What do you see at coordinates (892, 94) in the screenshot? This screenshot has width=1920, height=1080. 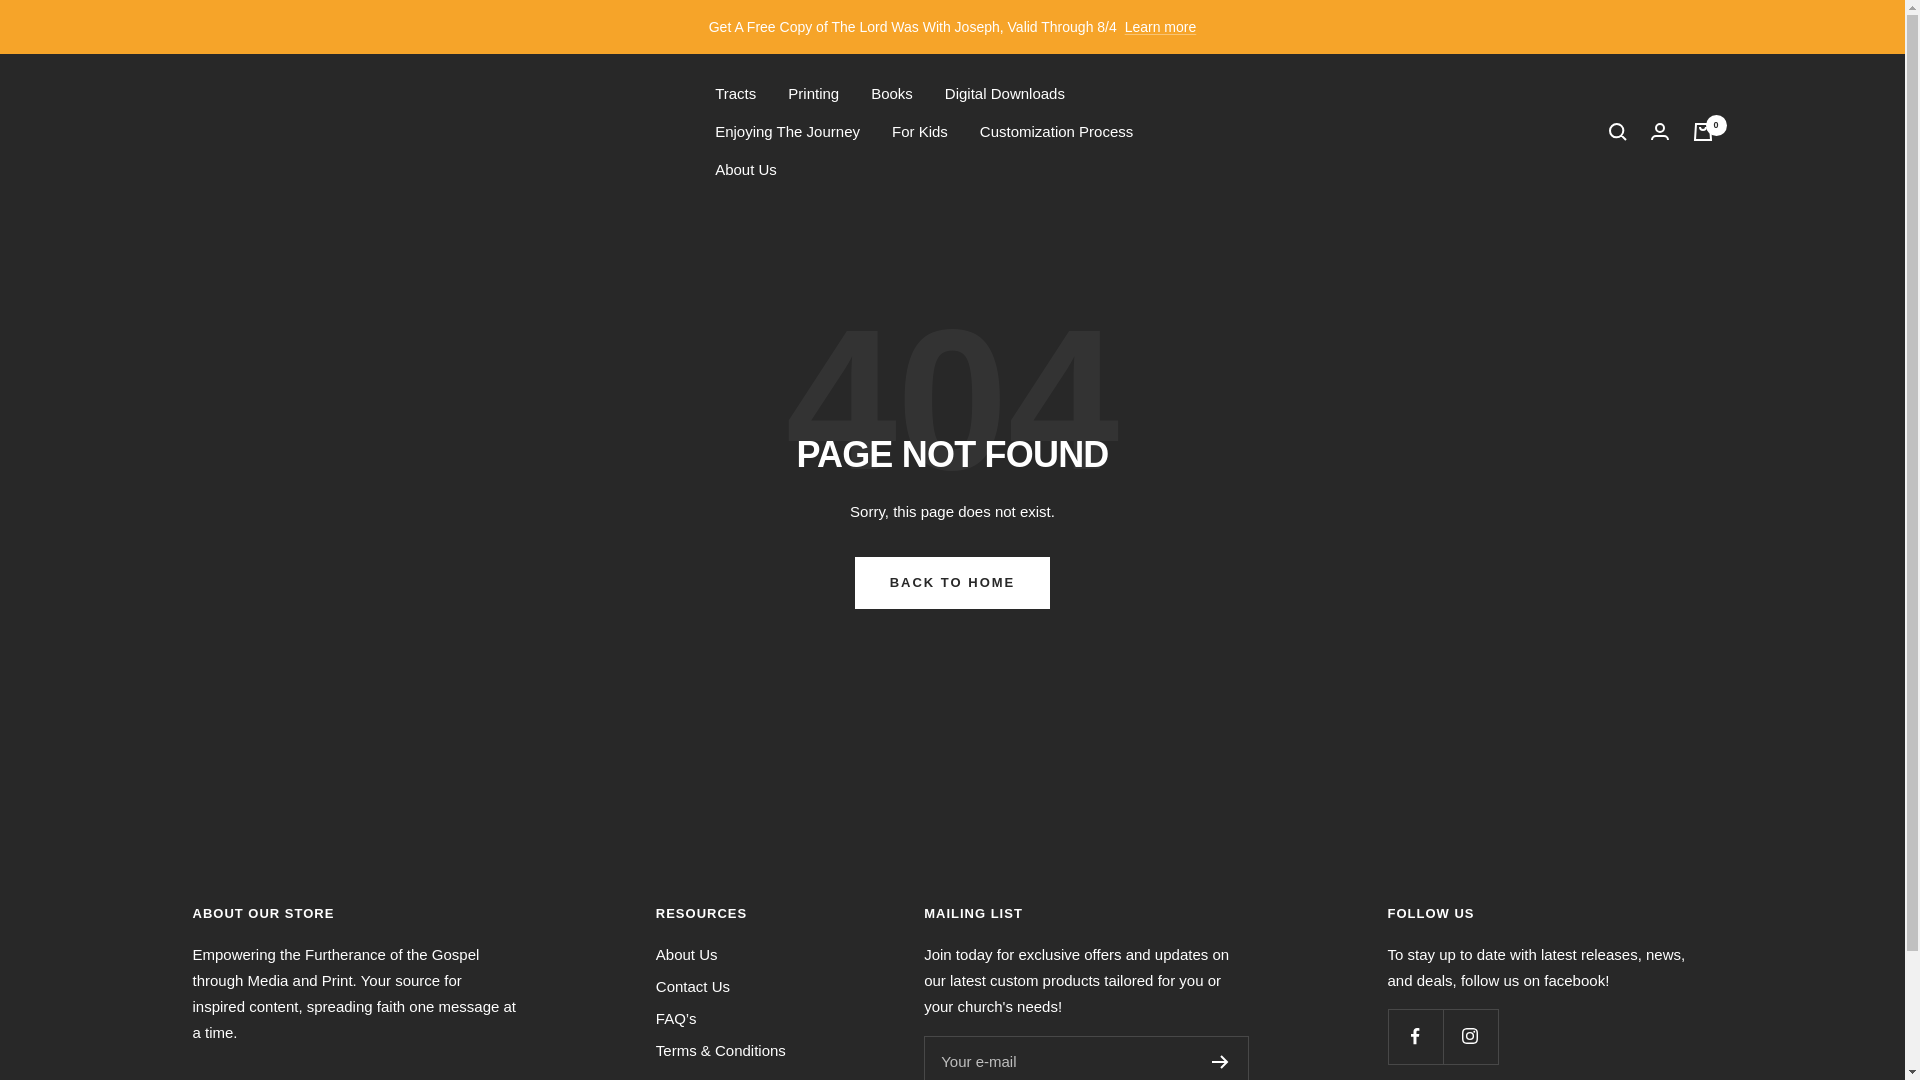 I see `Books` at bounding box center [892, 94].